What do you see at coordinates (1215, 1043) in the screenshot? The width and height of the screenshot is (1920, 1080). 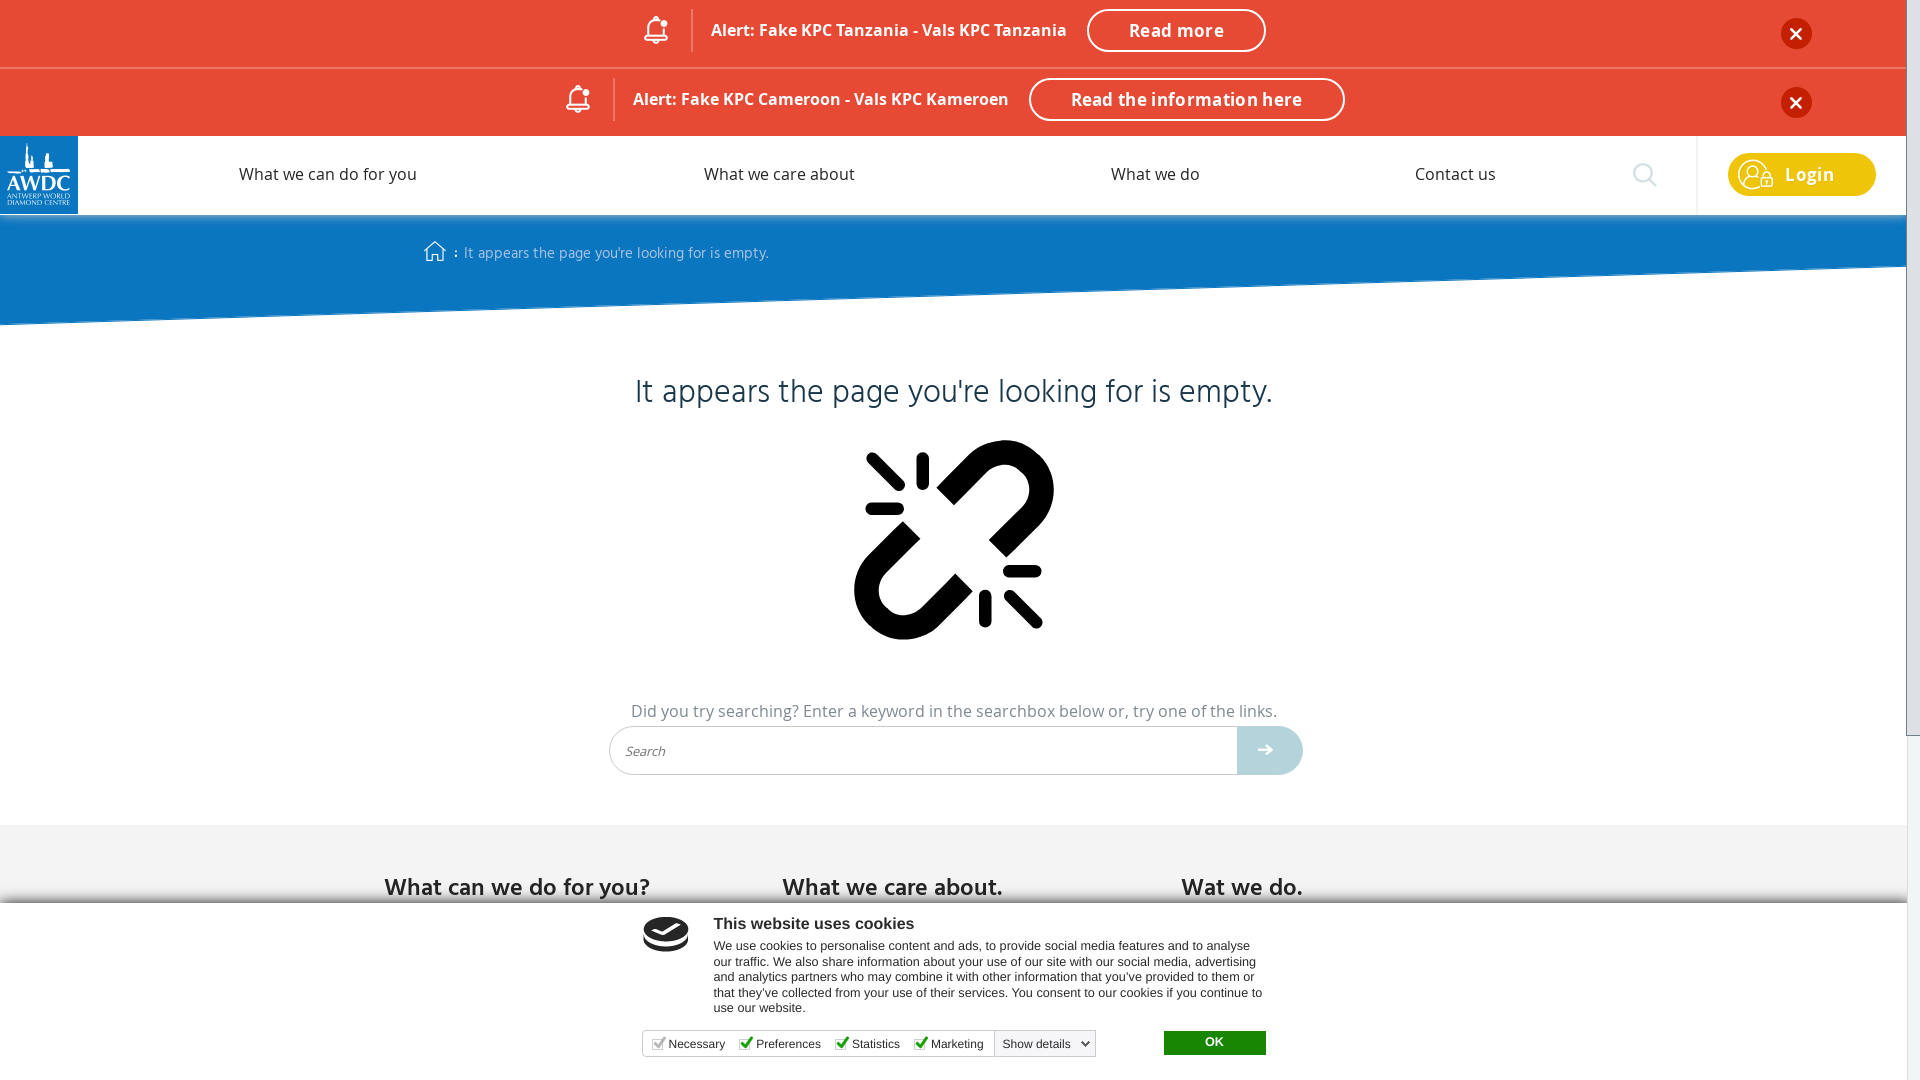 I see `OK` at bounding box center [1215, 1043].